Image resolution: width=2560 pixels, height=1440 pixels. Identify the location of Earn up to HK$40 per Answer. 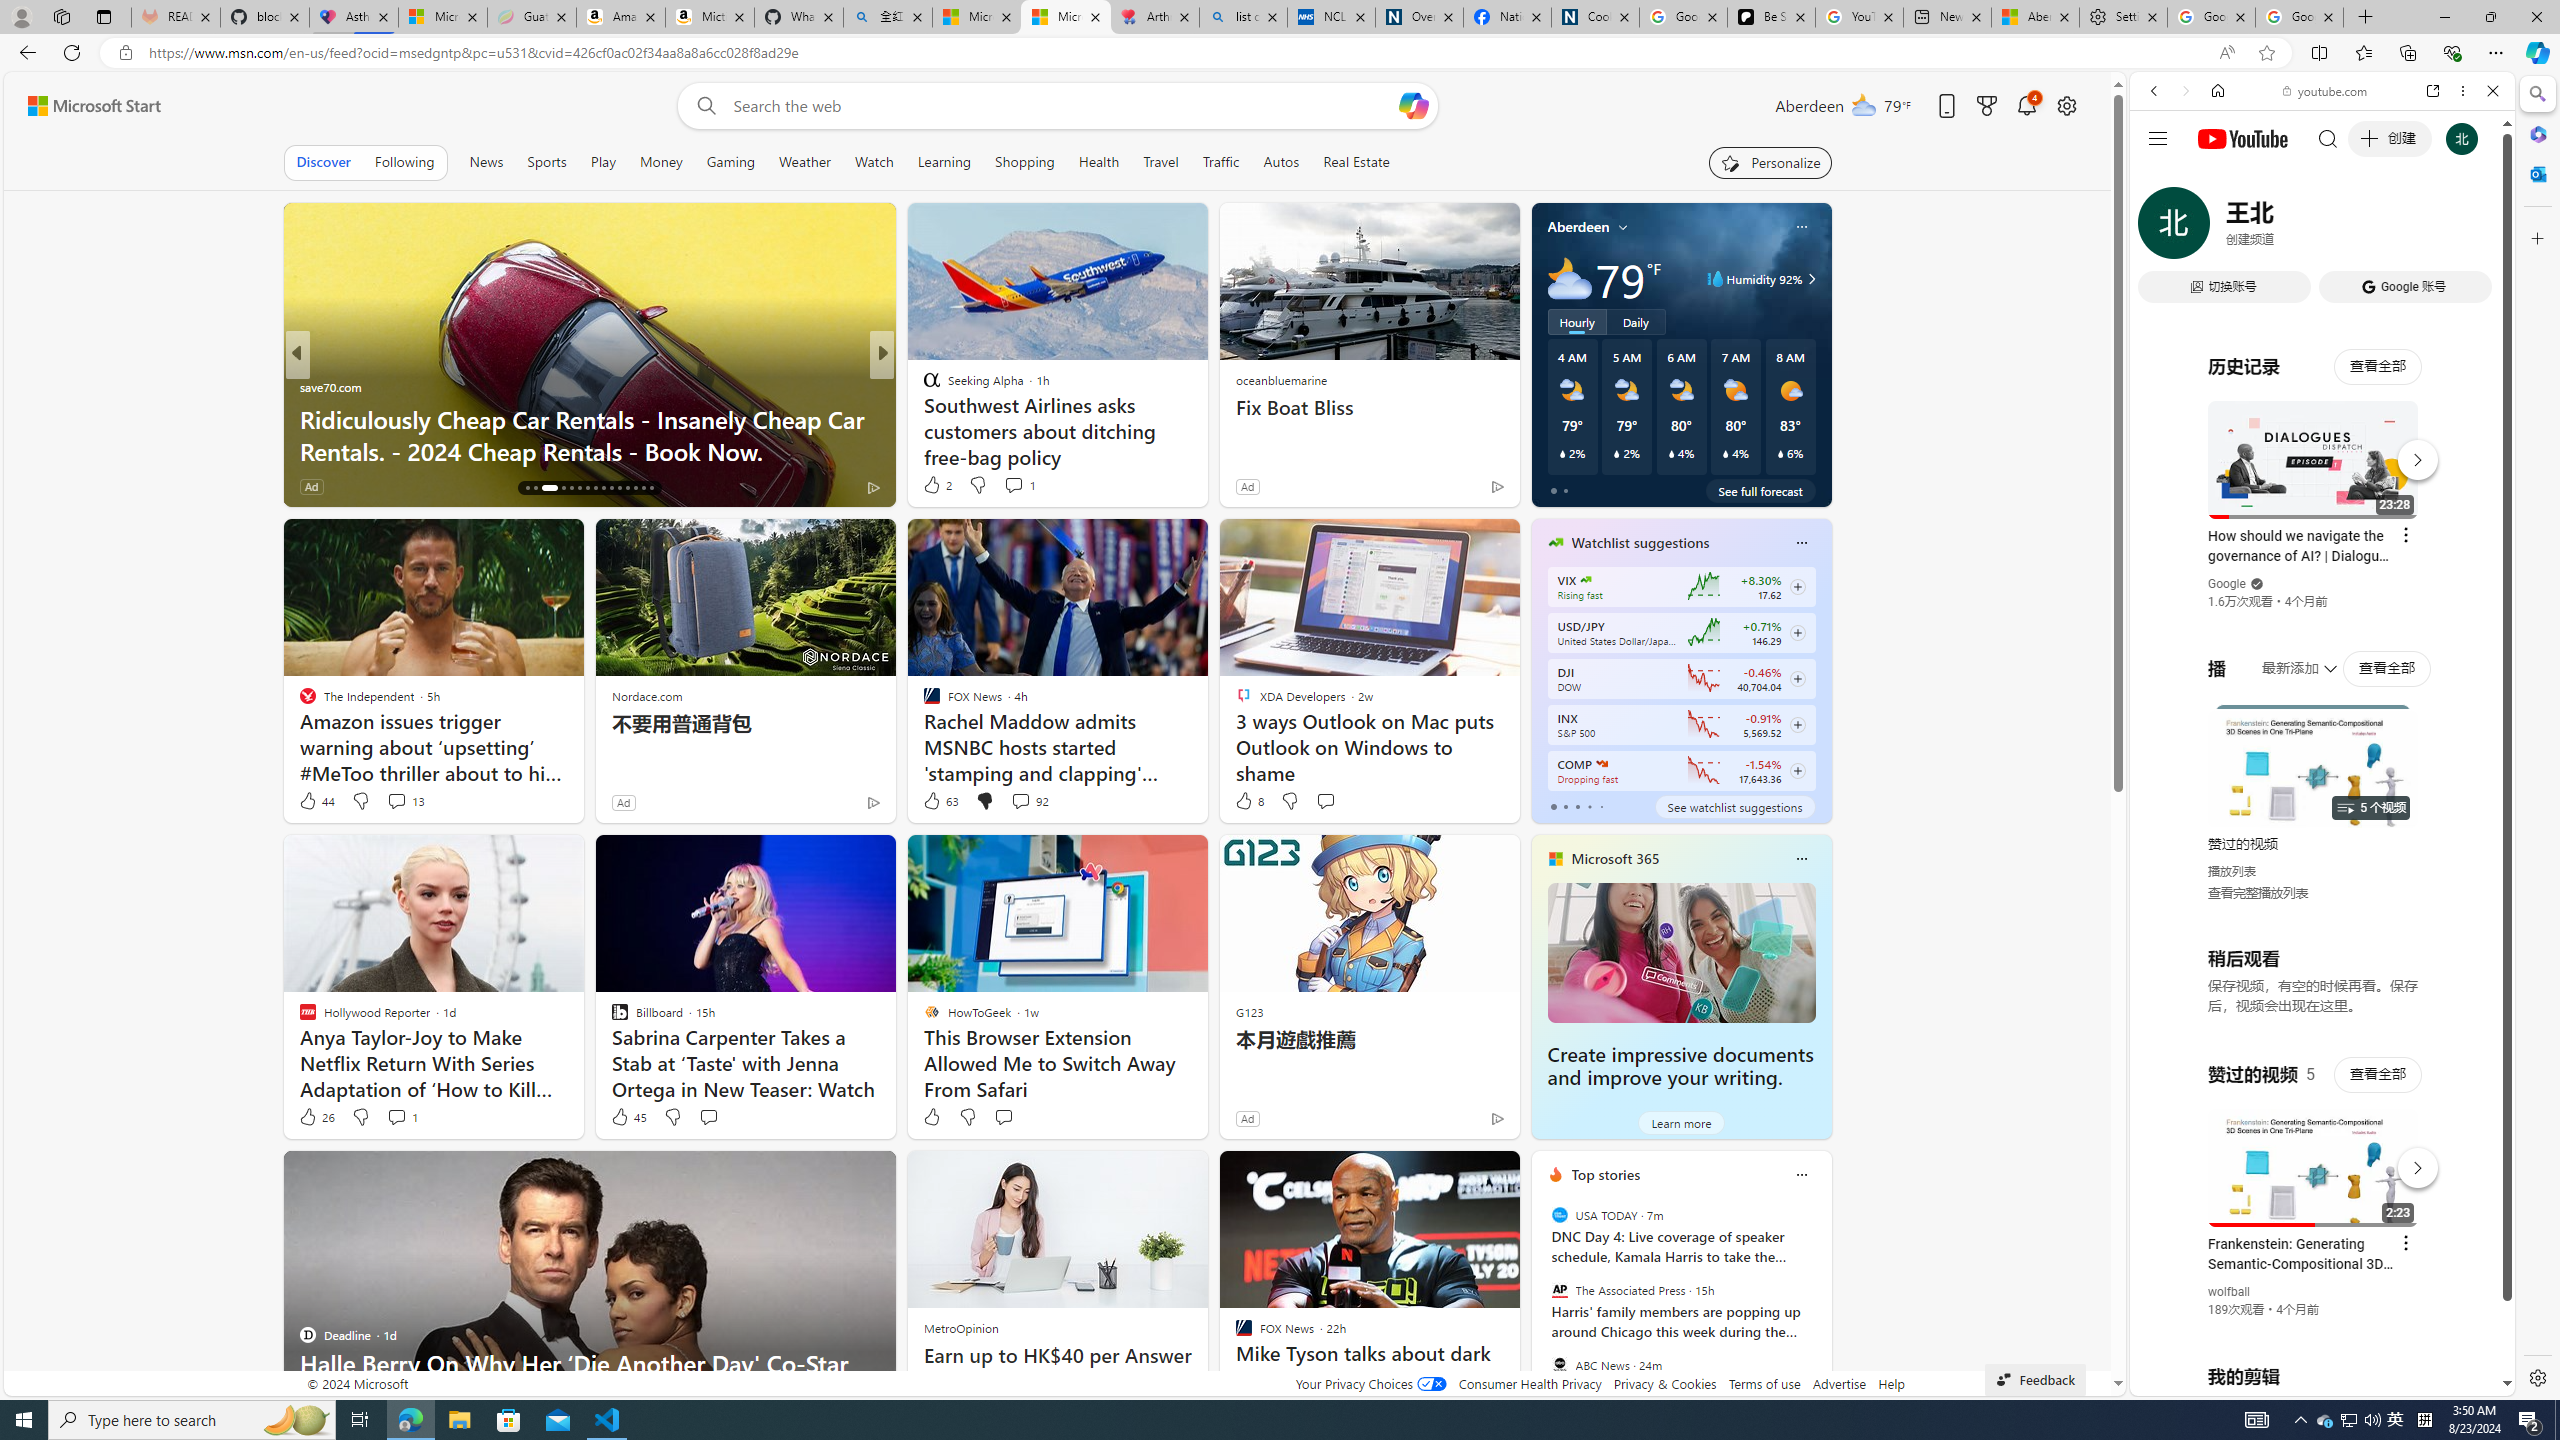
(1058, 1356).